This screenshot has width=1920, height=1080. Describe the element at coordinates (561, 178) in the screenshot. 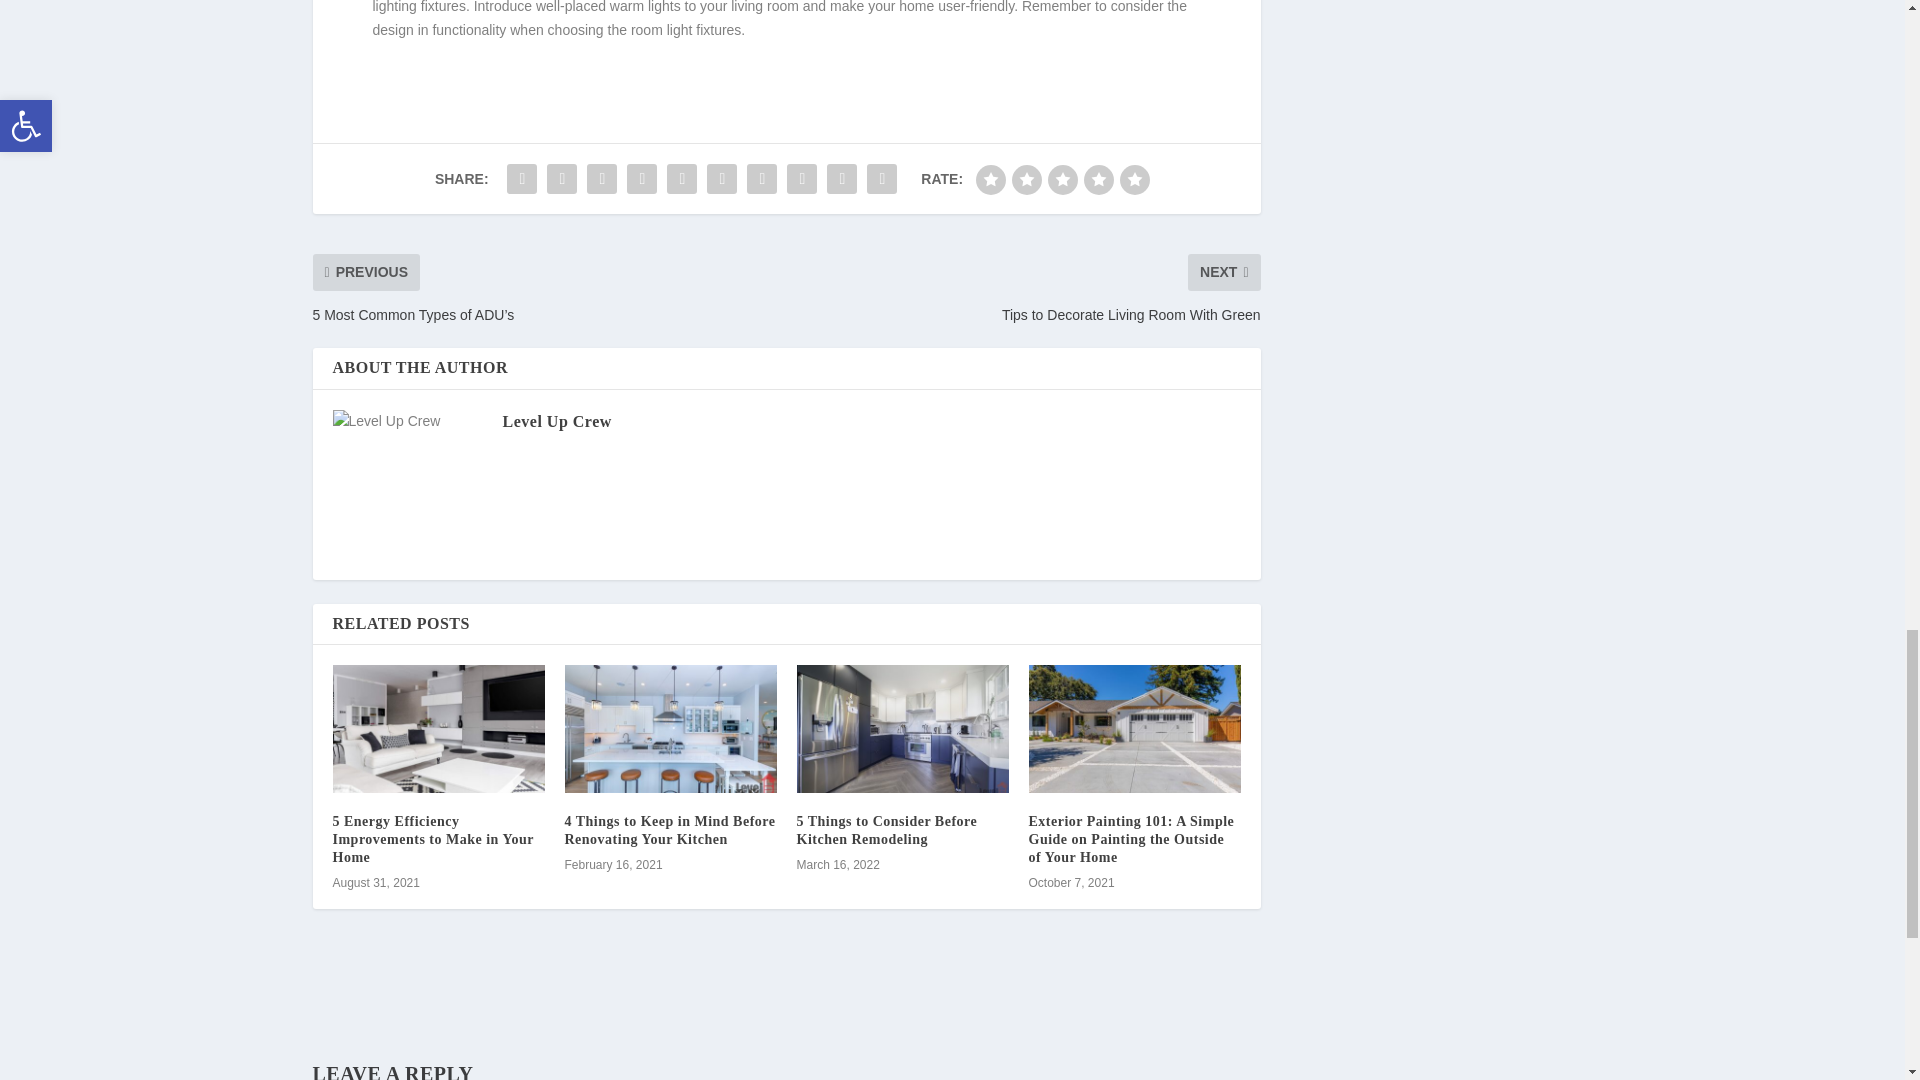

I see `Share "6 Major Home Renovations To Add Value" via Twitter` at that location.